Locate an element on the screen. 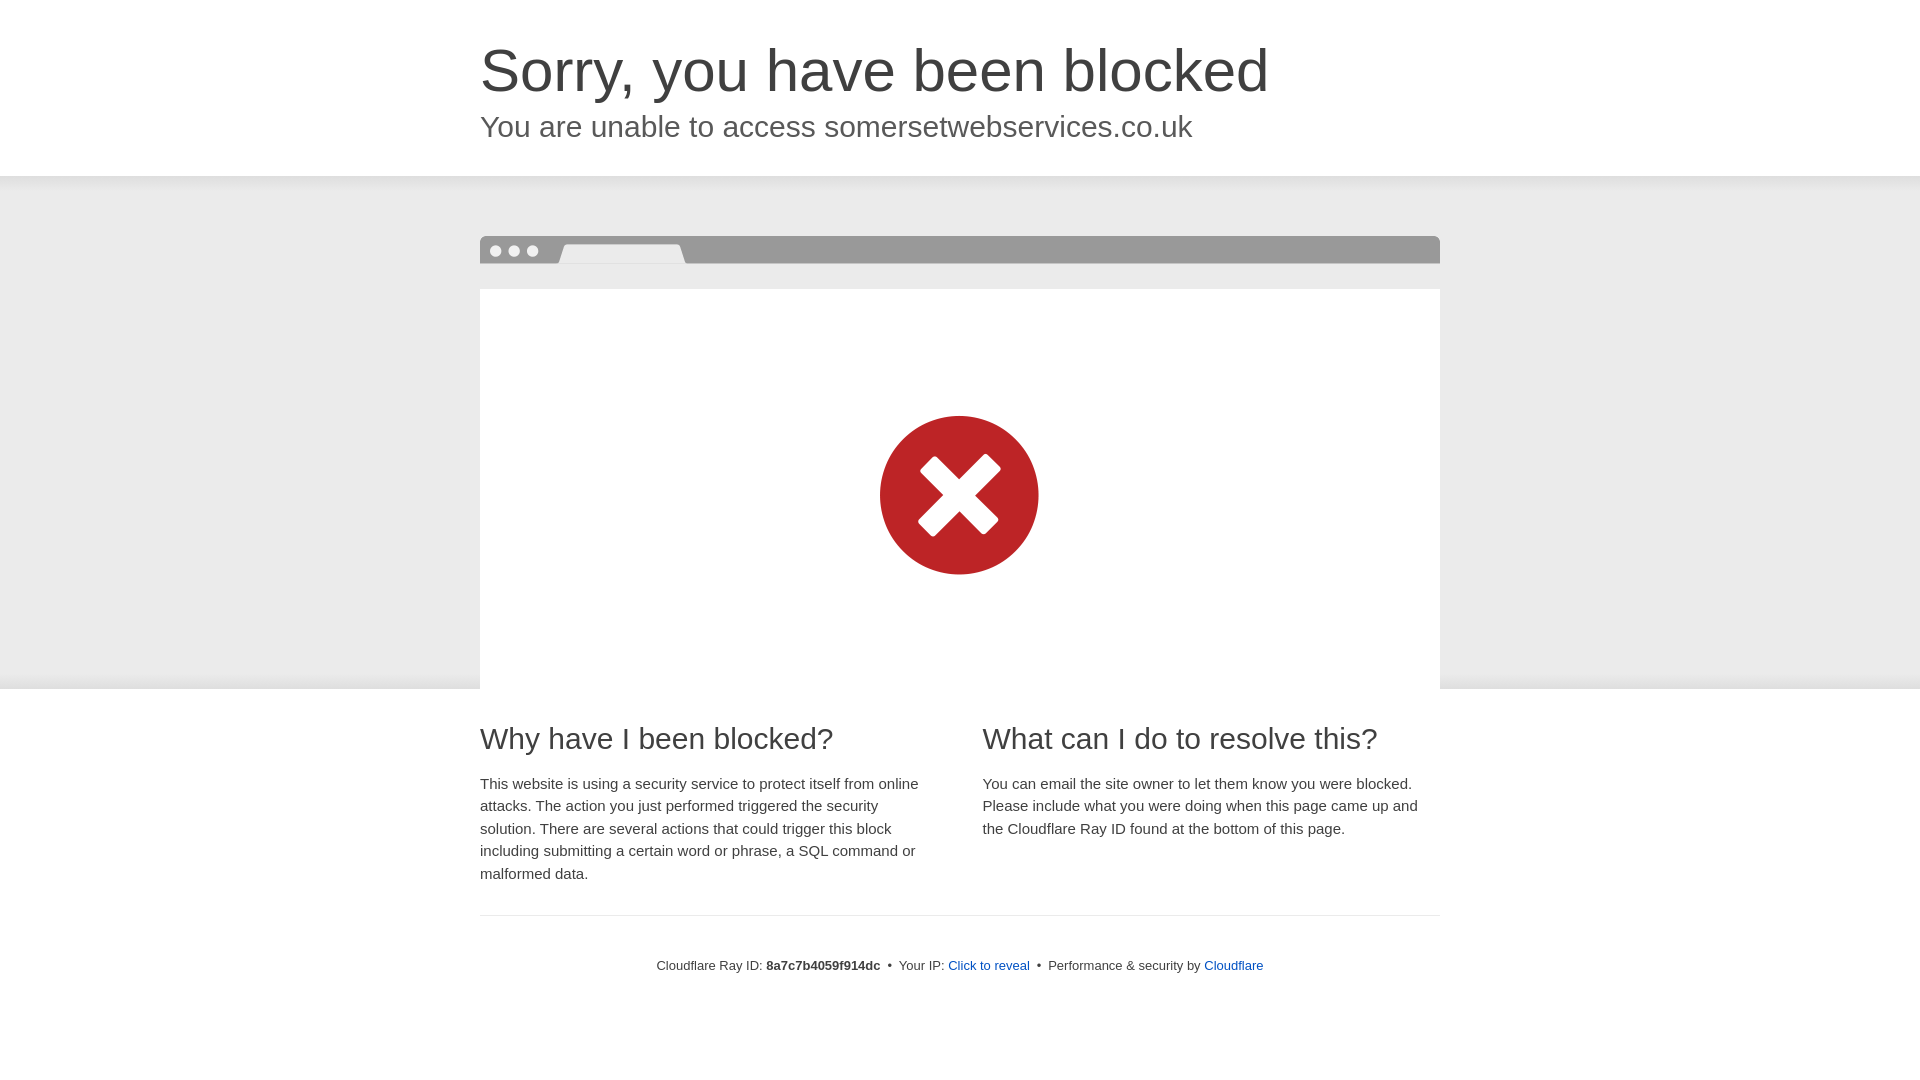  Cloudflare is located at coordinates (1233, 965).